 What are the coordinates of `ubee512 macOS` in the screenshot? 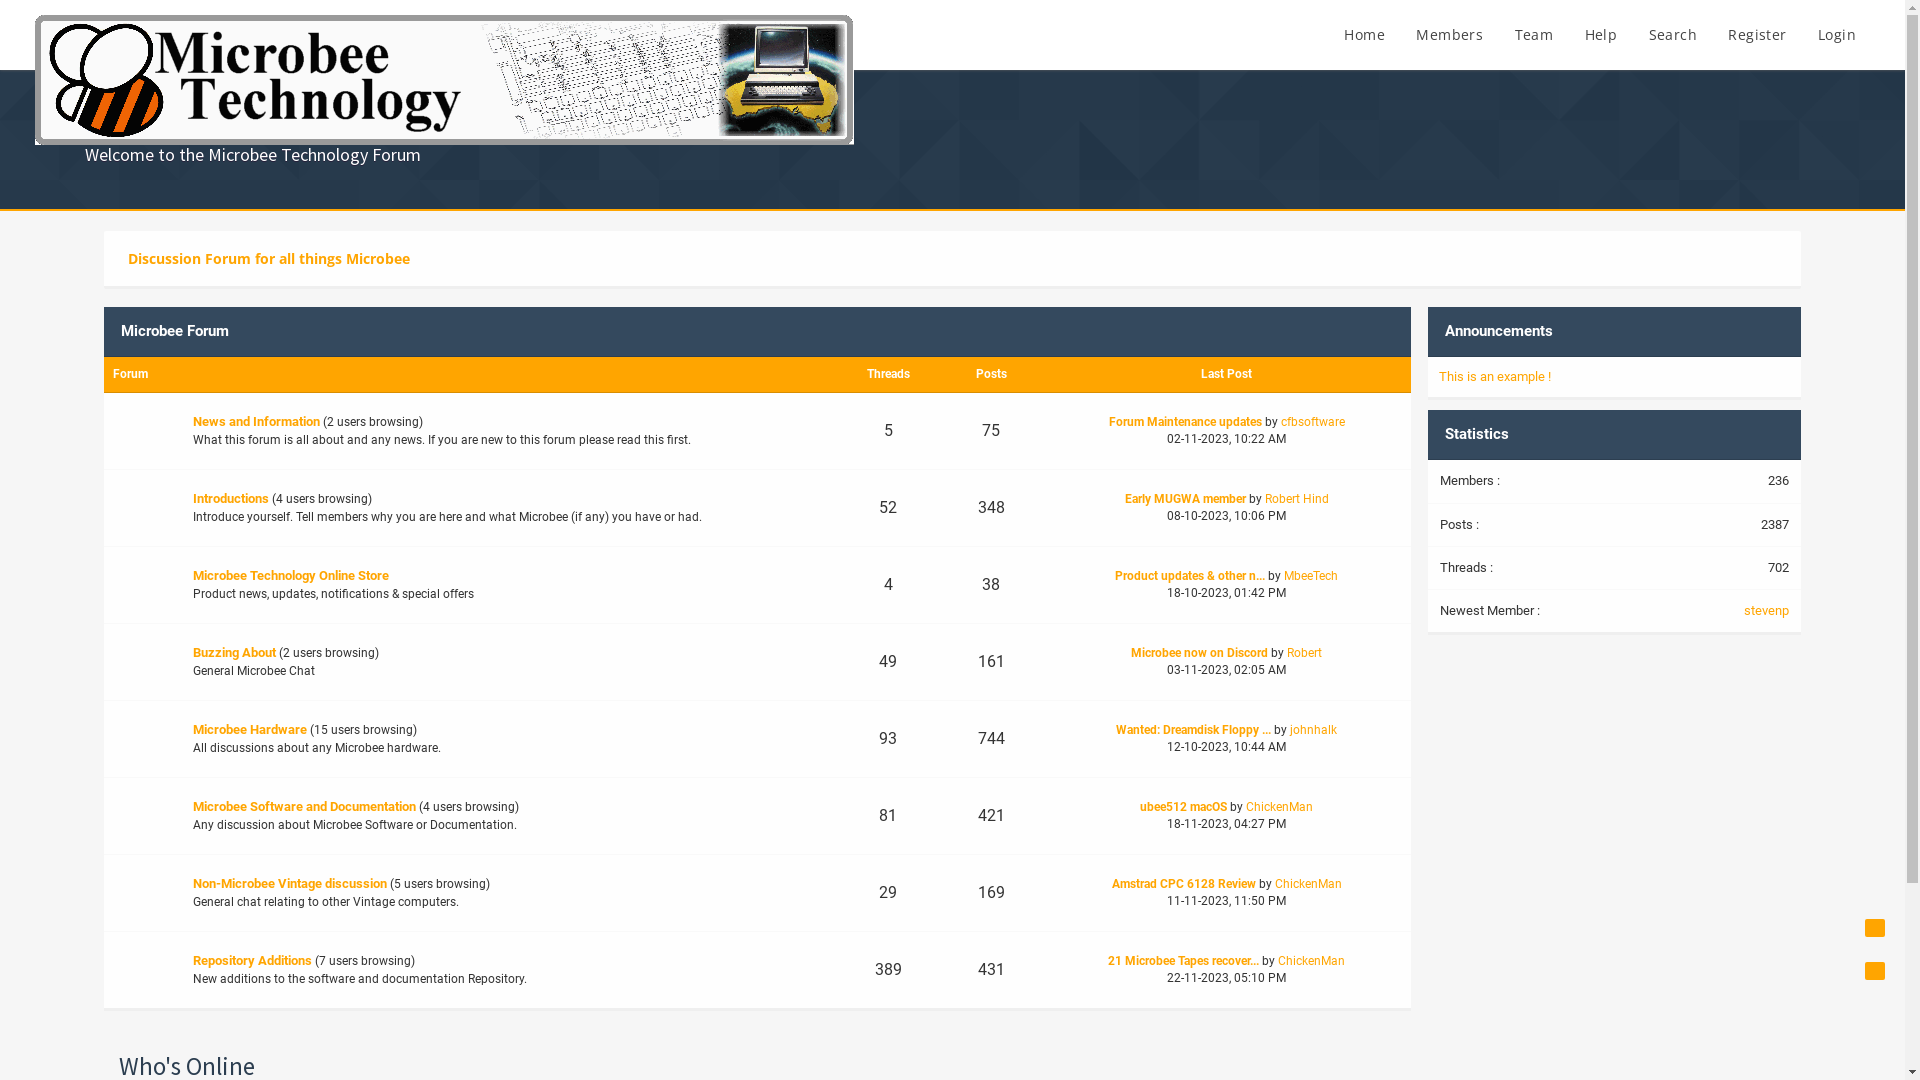 It's located at (1184, 807).